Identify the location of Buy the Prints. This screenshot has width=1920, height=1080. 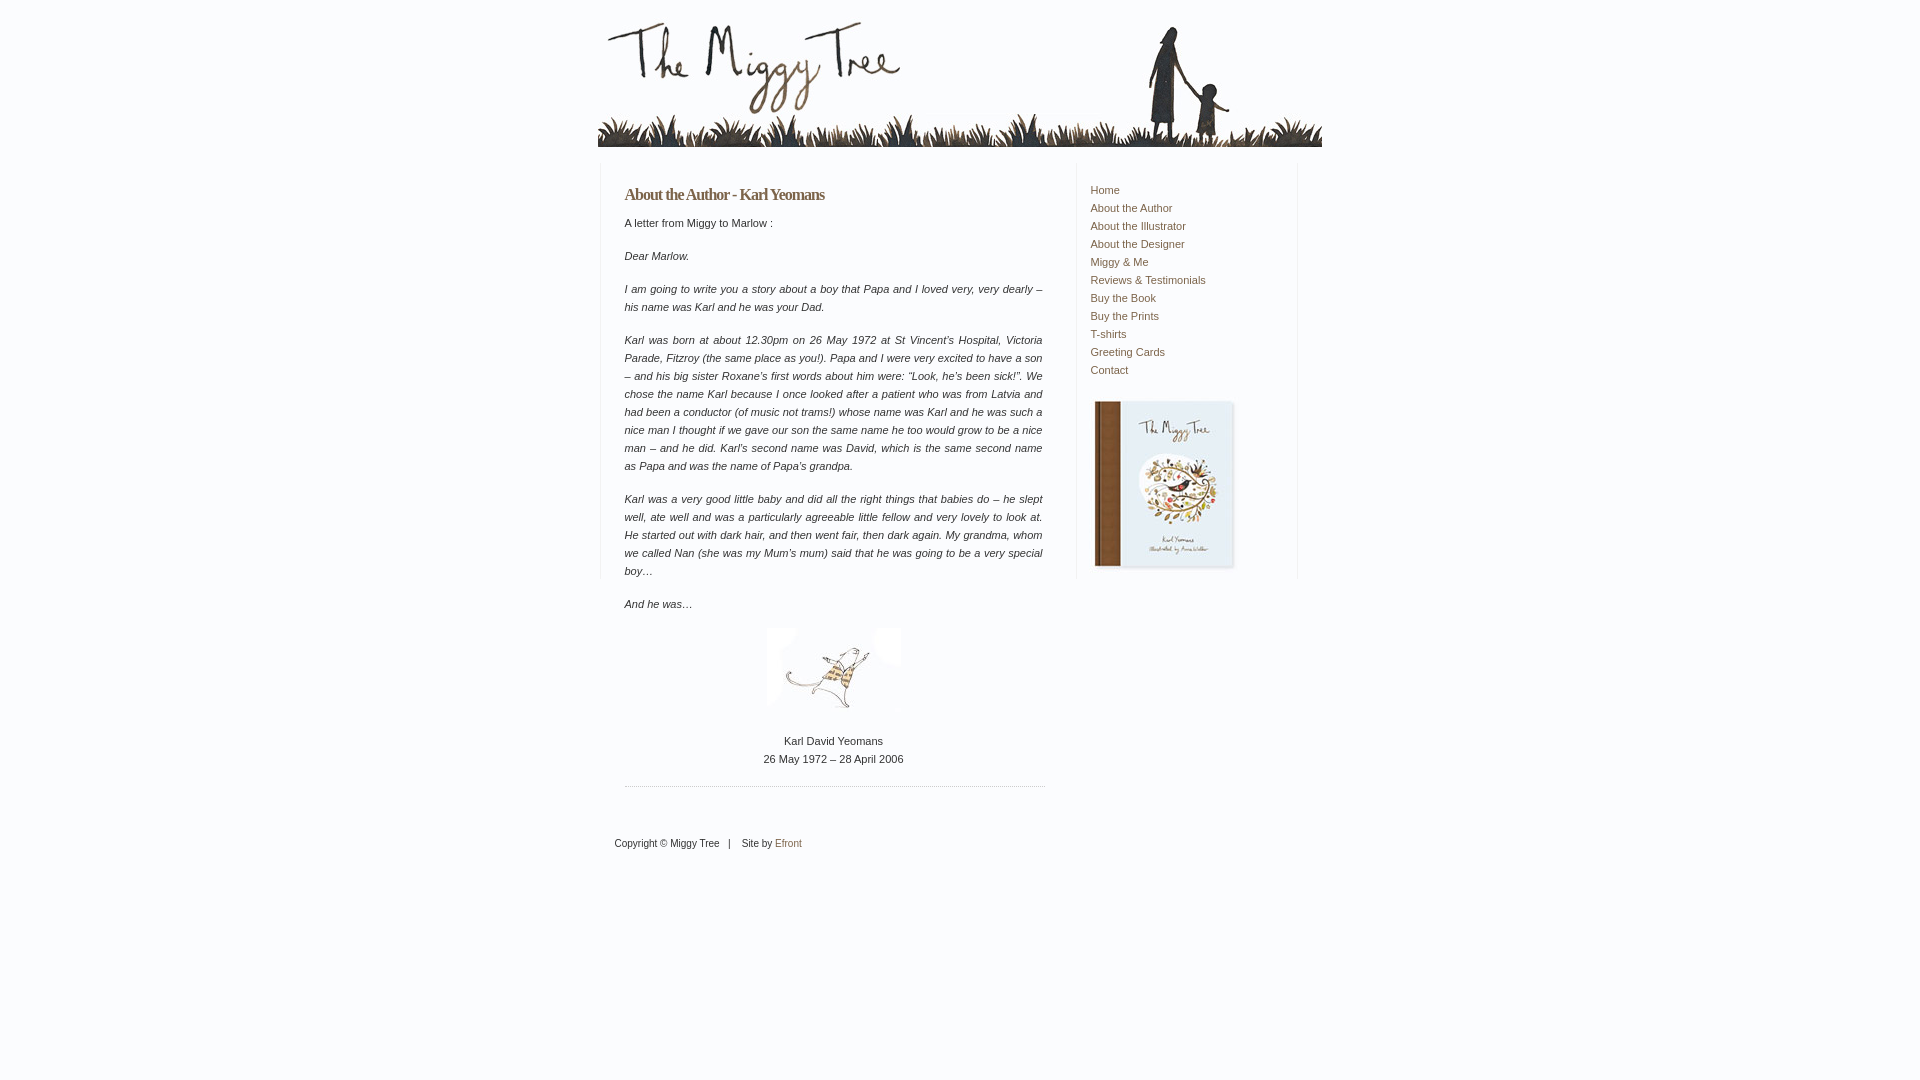
(1181, 316).